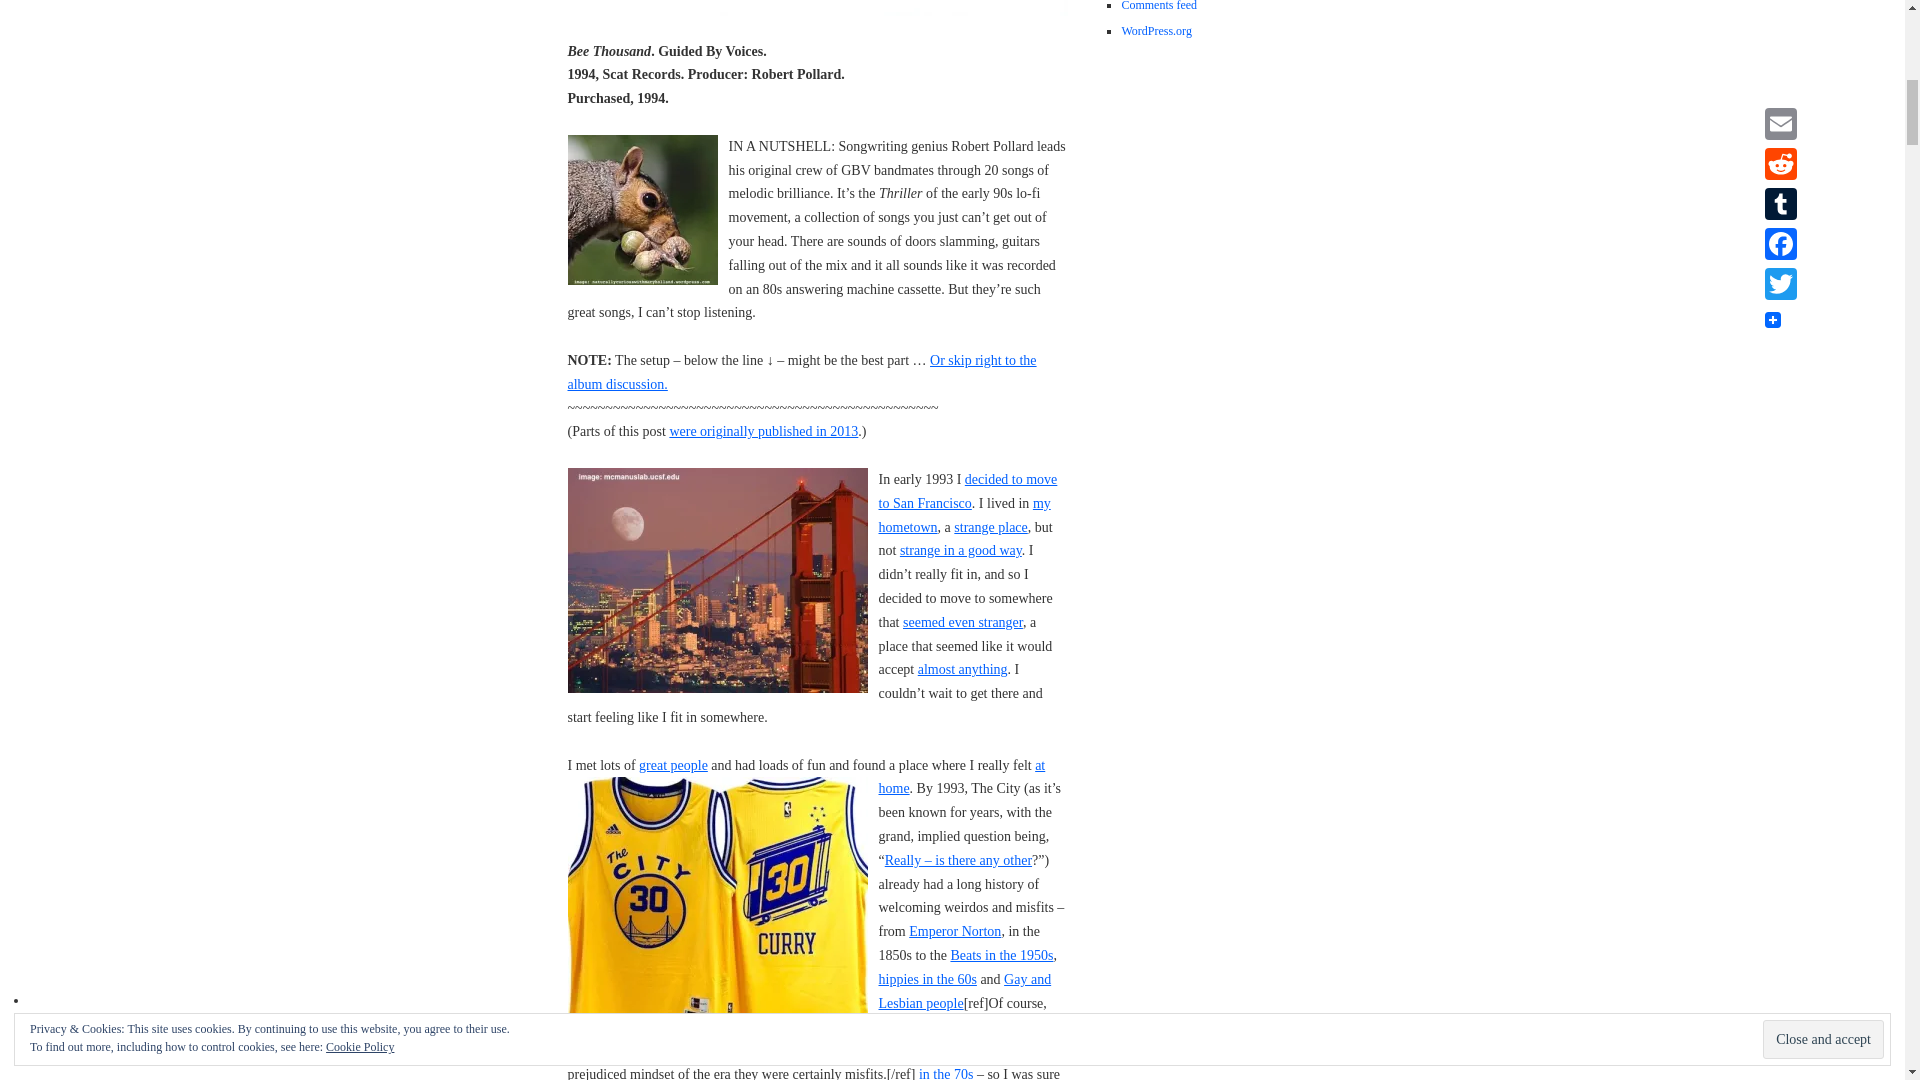 The width and height of the screenshot is (1920, 1080). I want to click on almost anything, so click(962, 670).